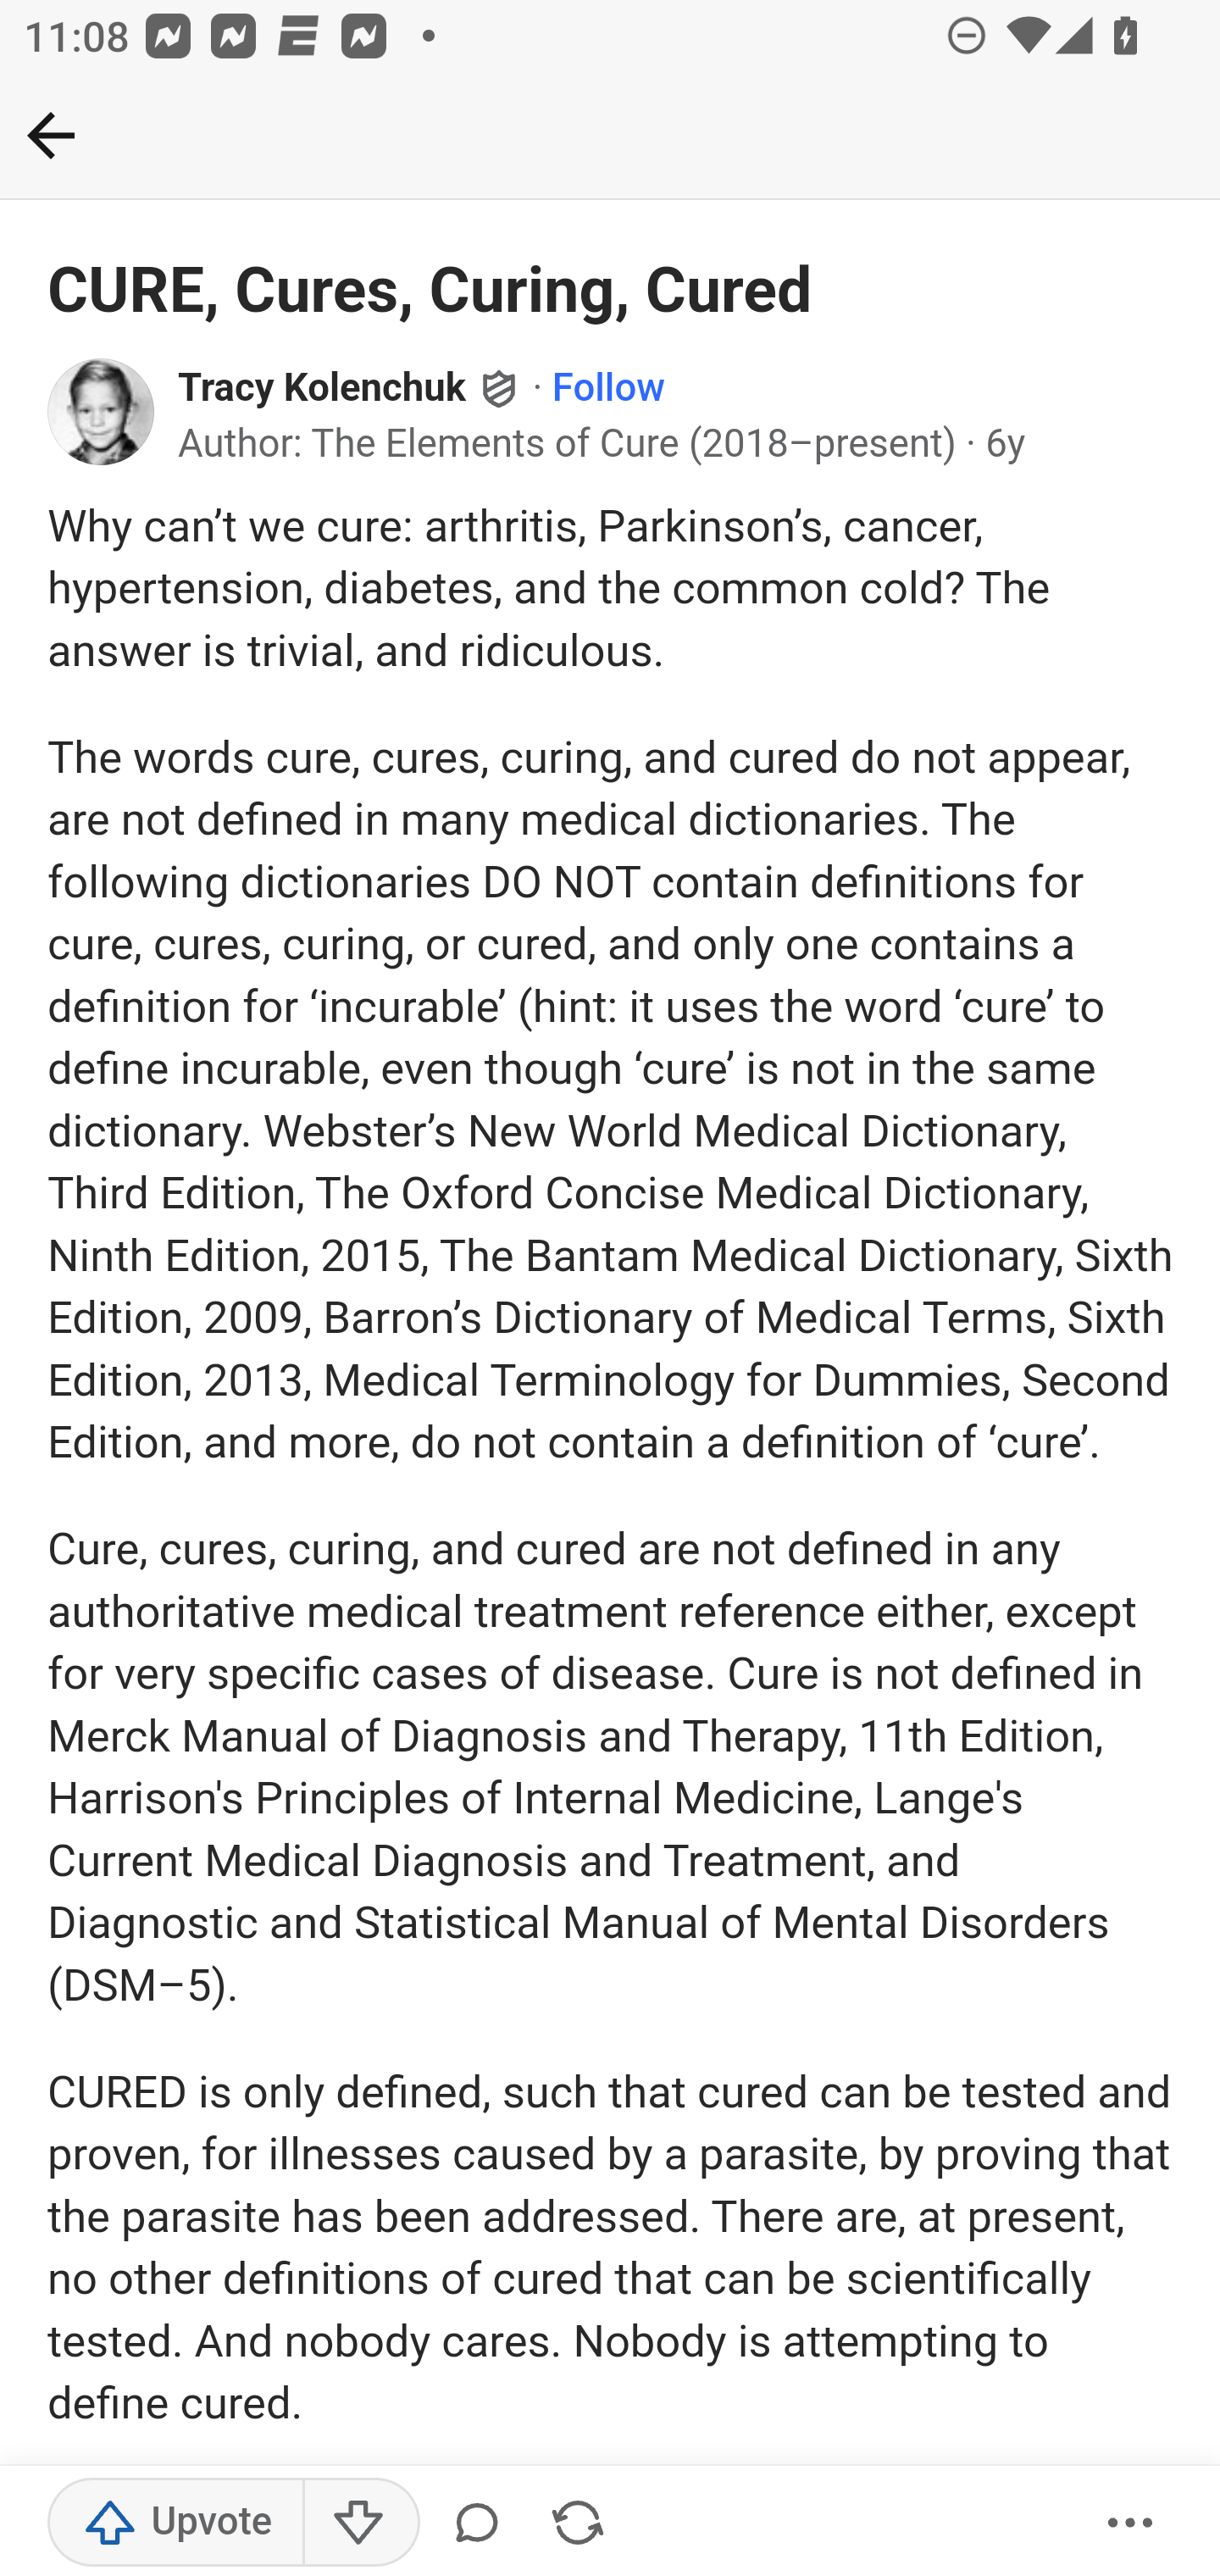  Describe the element at coordinates (323, 390) in the screenshot. I see `Tracy Kolenchuk` at that location.